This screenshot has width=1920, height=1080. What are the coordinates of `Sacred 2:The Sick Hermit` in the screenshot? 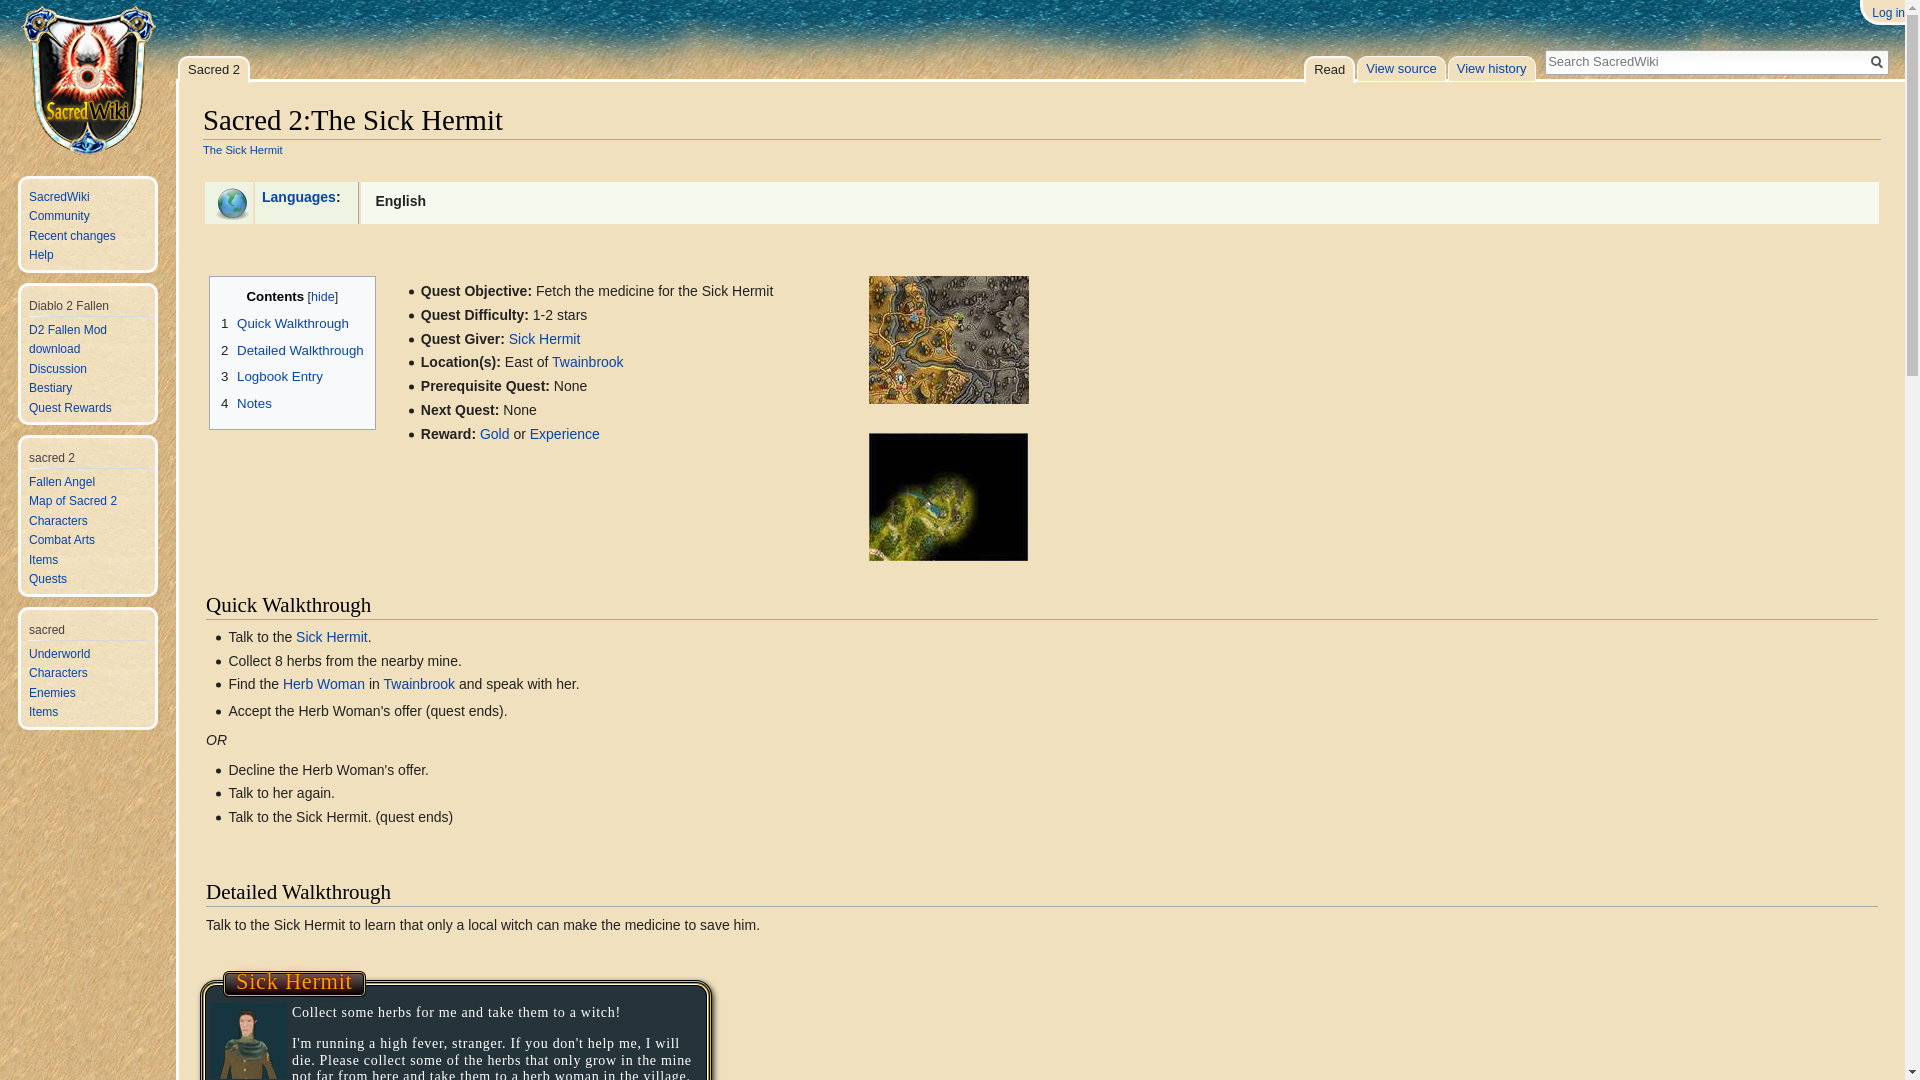 It's located at (242, 149).